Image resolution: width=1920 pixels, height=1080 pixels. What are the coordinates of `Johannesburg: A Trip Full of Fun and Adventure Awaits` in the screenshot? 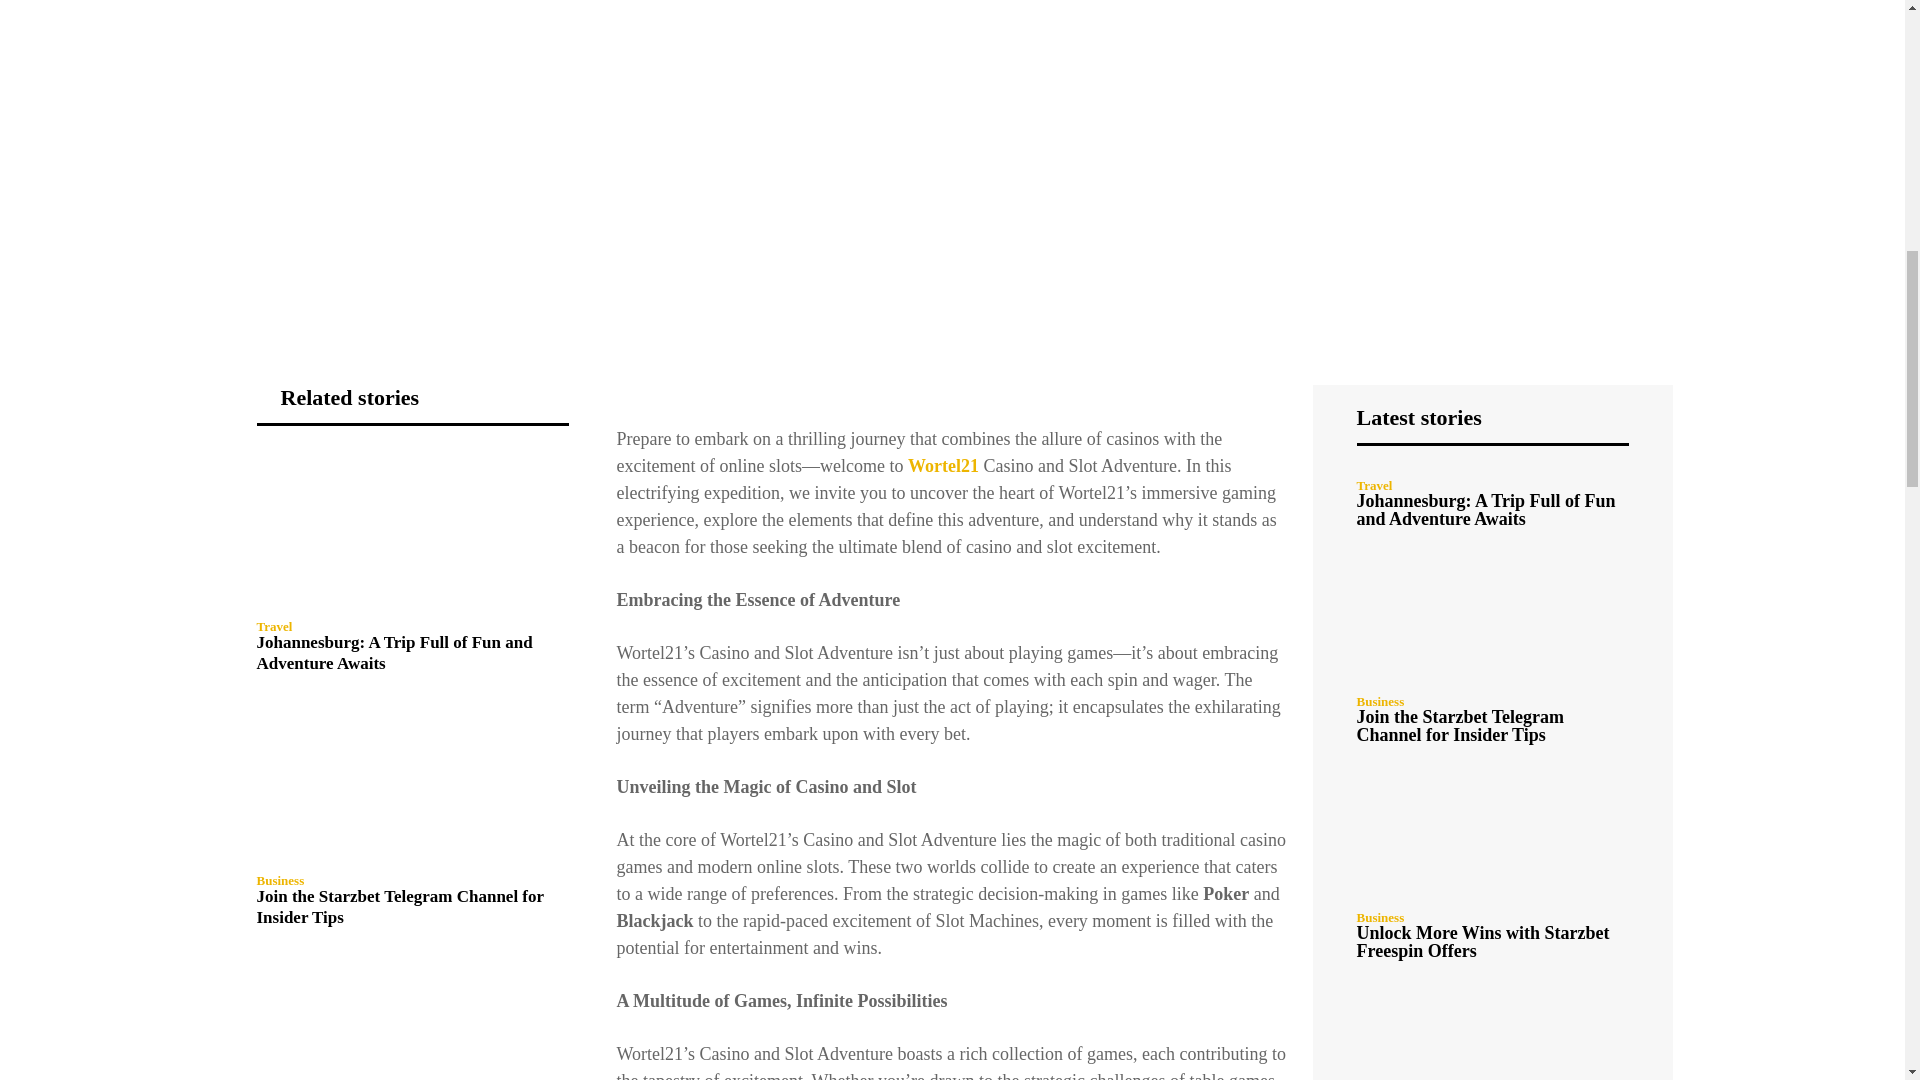 It's located at (412, 528).